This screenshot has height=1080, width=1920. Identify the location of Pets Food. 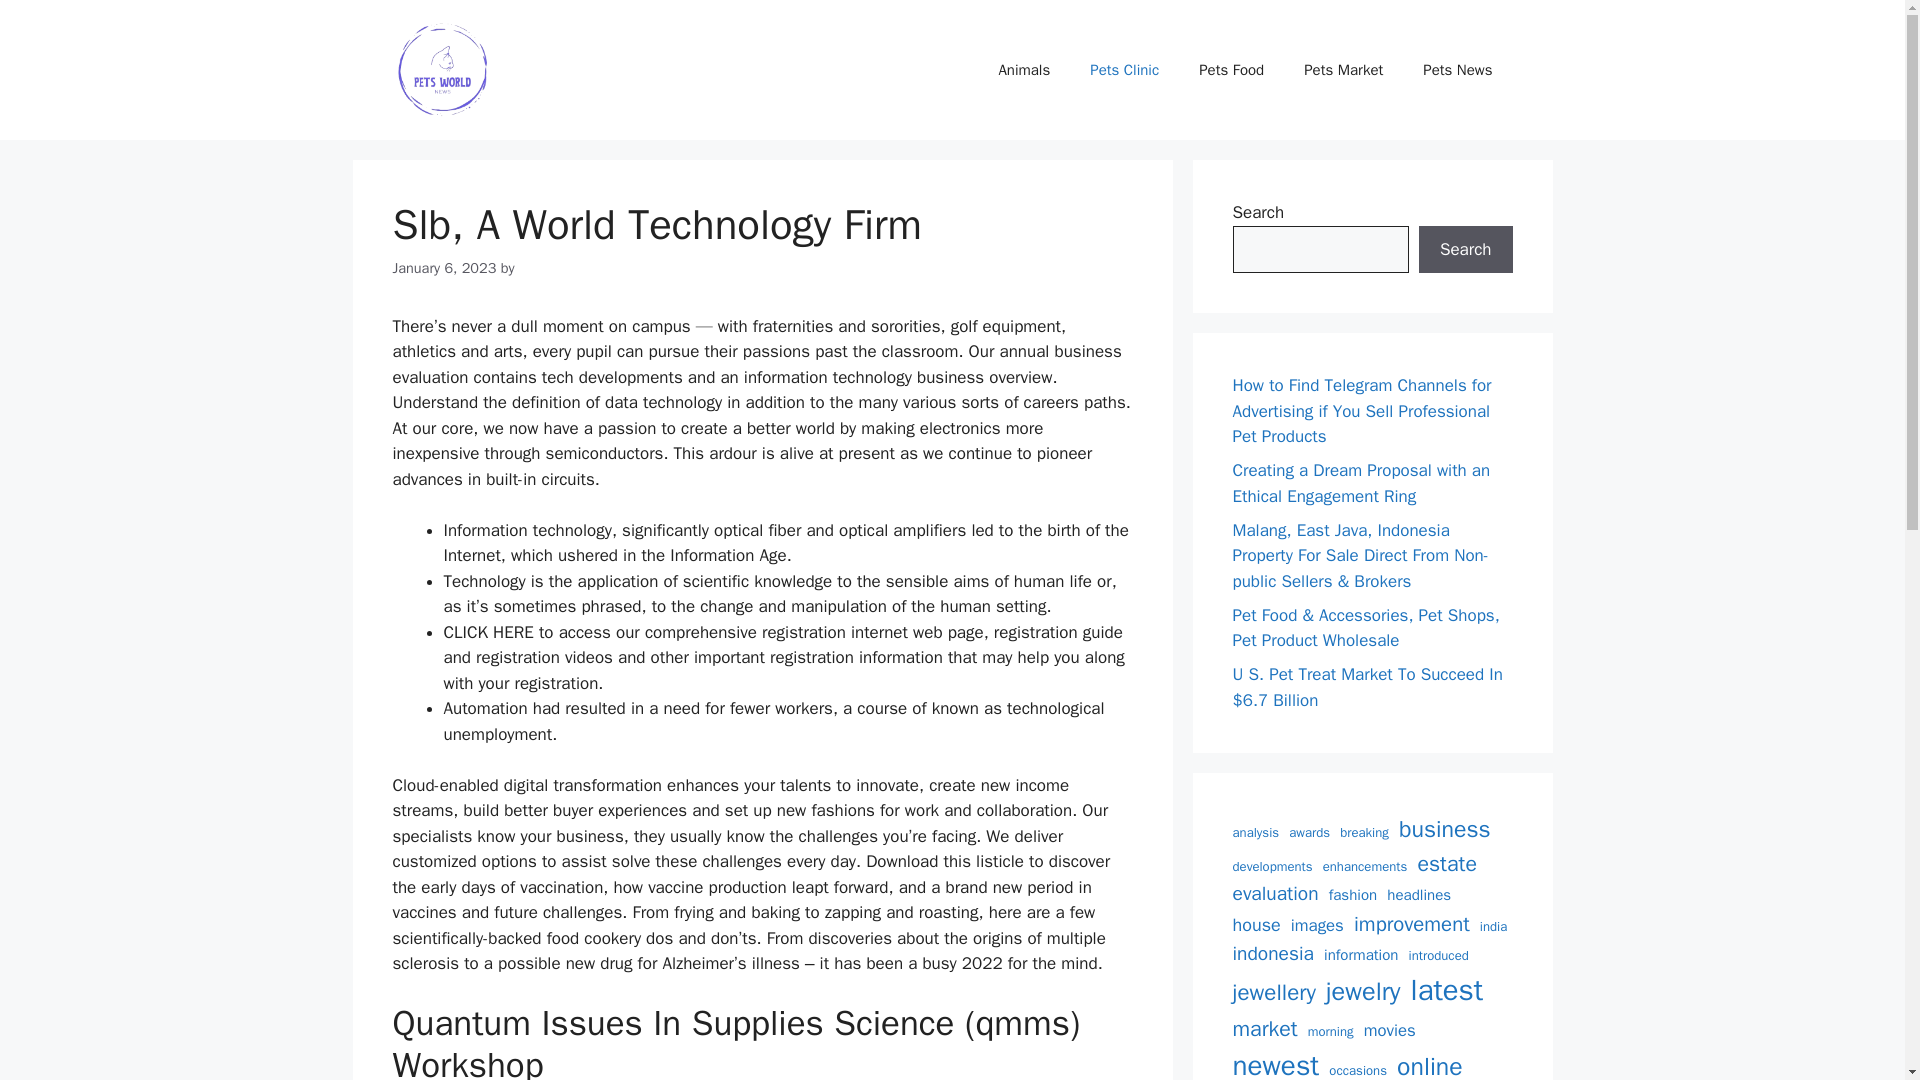
(1231, 70).